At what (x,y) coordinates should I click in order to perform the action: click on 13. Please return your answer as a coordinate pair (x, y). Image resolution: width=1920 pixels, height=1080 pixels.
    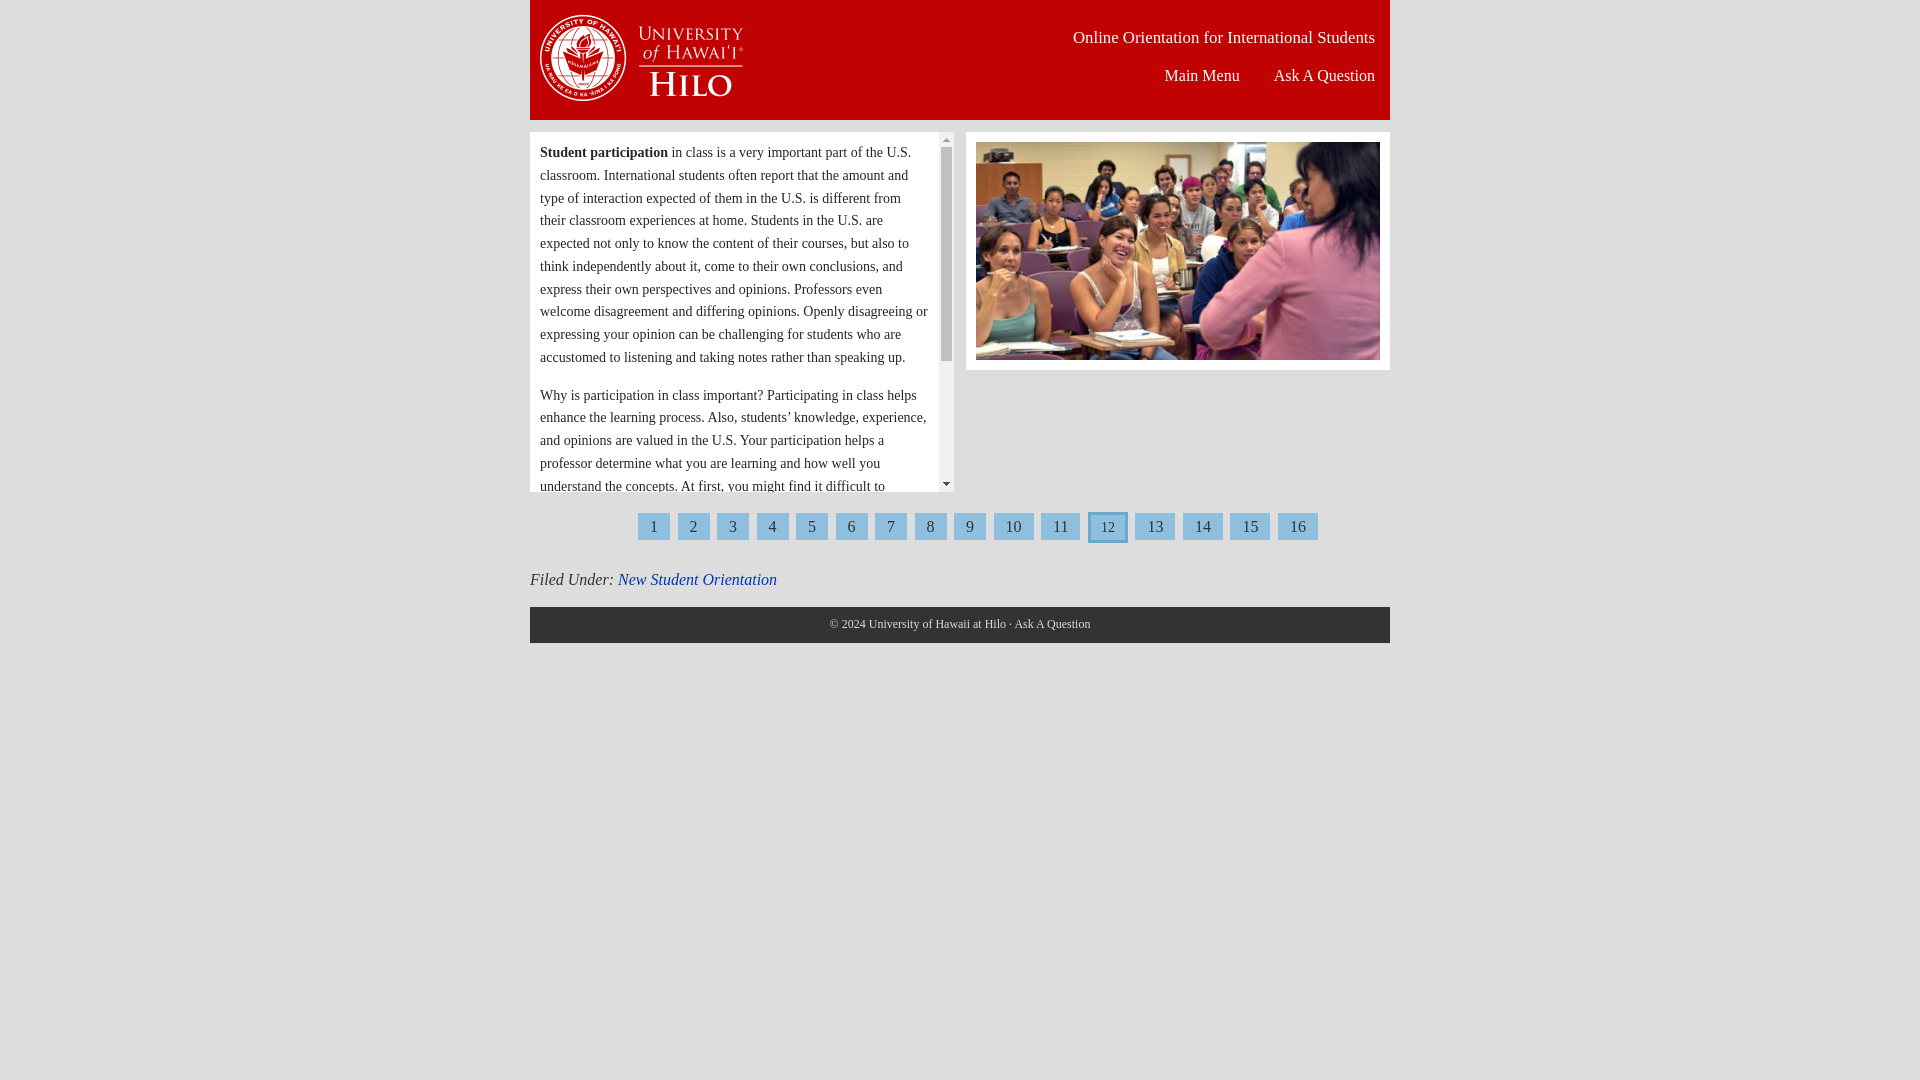
    Looking at the image, I should click on (1154, 526).